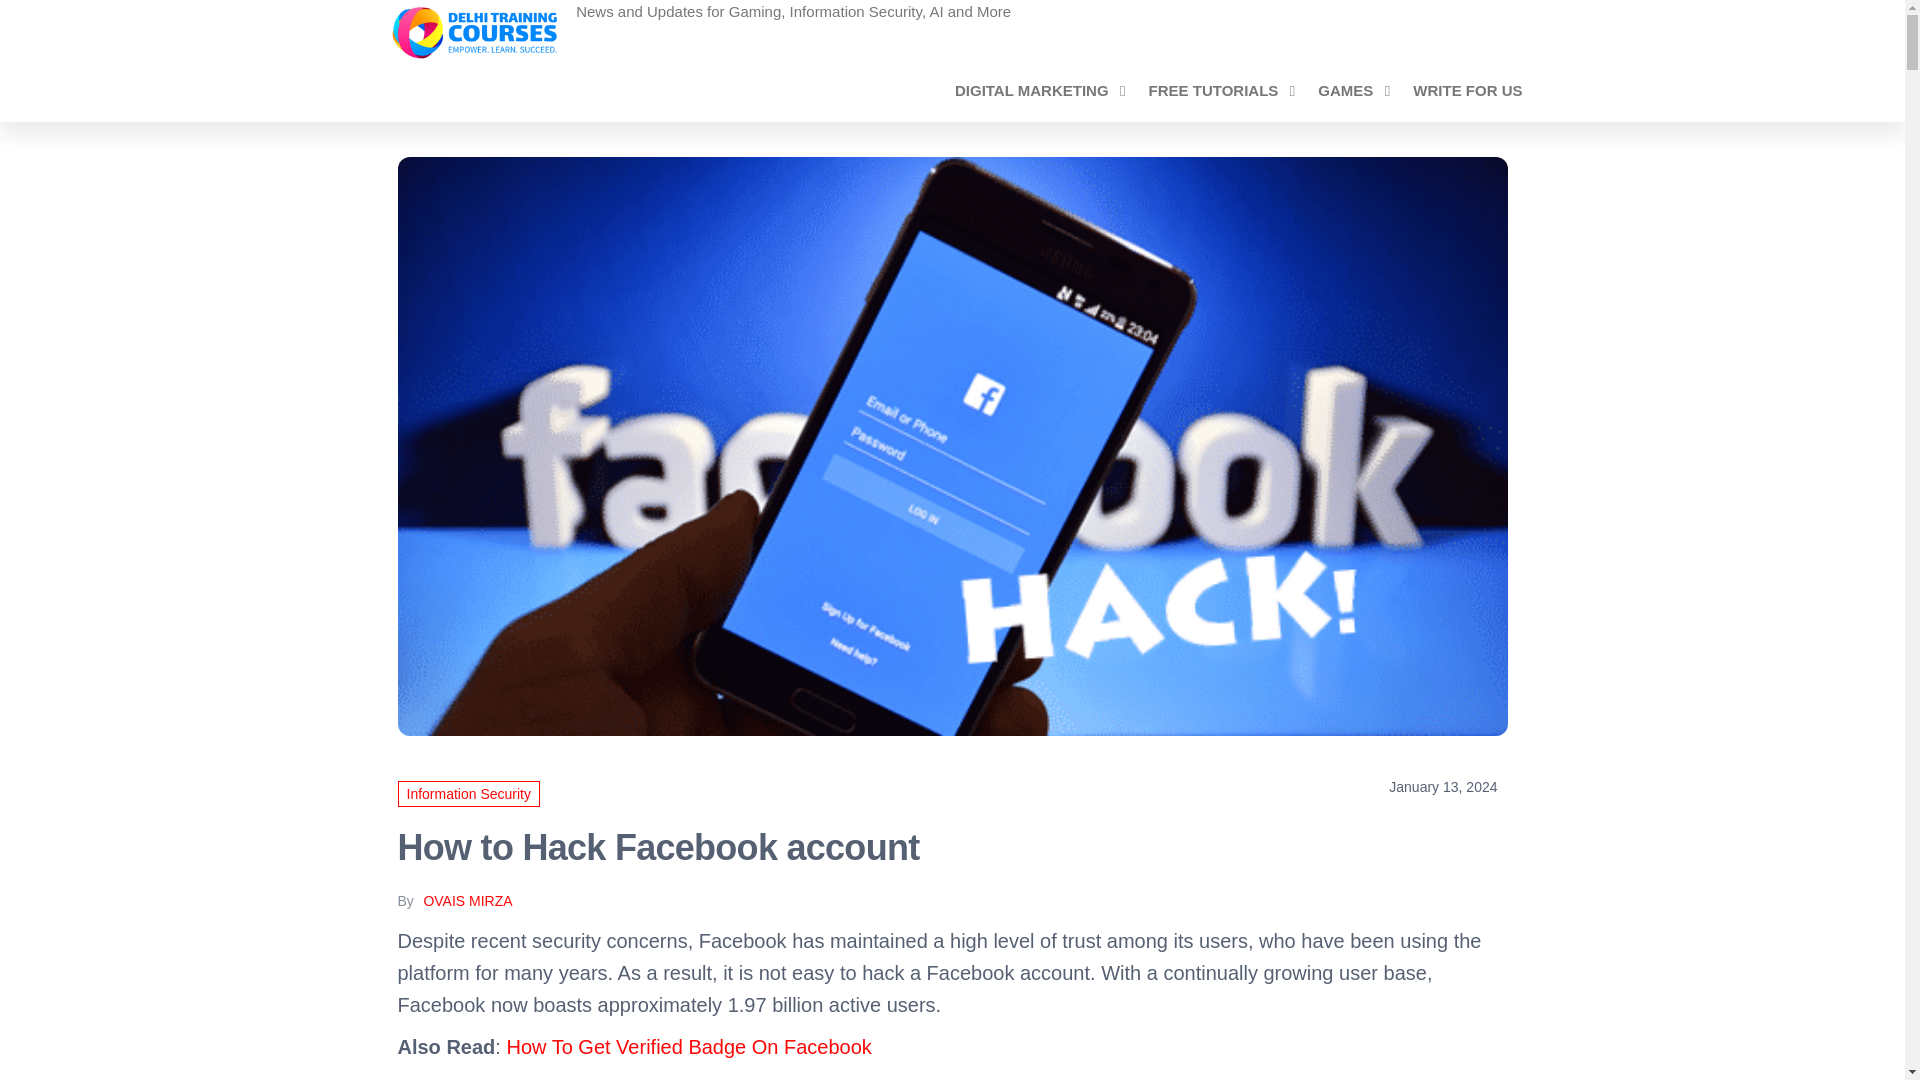 Image resolution: width=1920 pixels, height=1080 pixels. What do you see at coordinates (469, 793) in the screenshot?
I see `Information Security` at bounding box center [469, 793].